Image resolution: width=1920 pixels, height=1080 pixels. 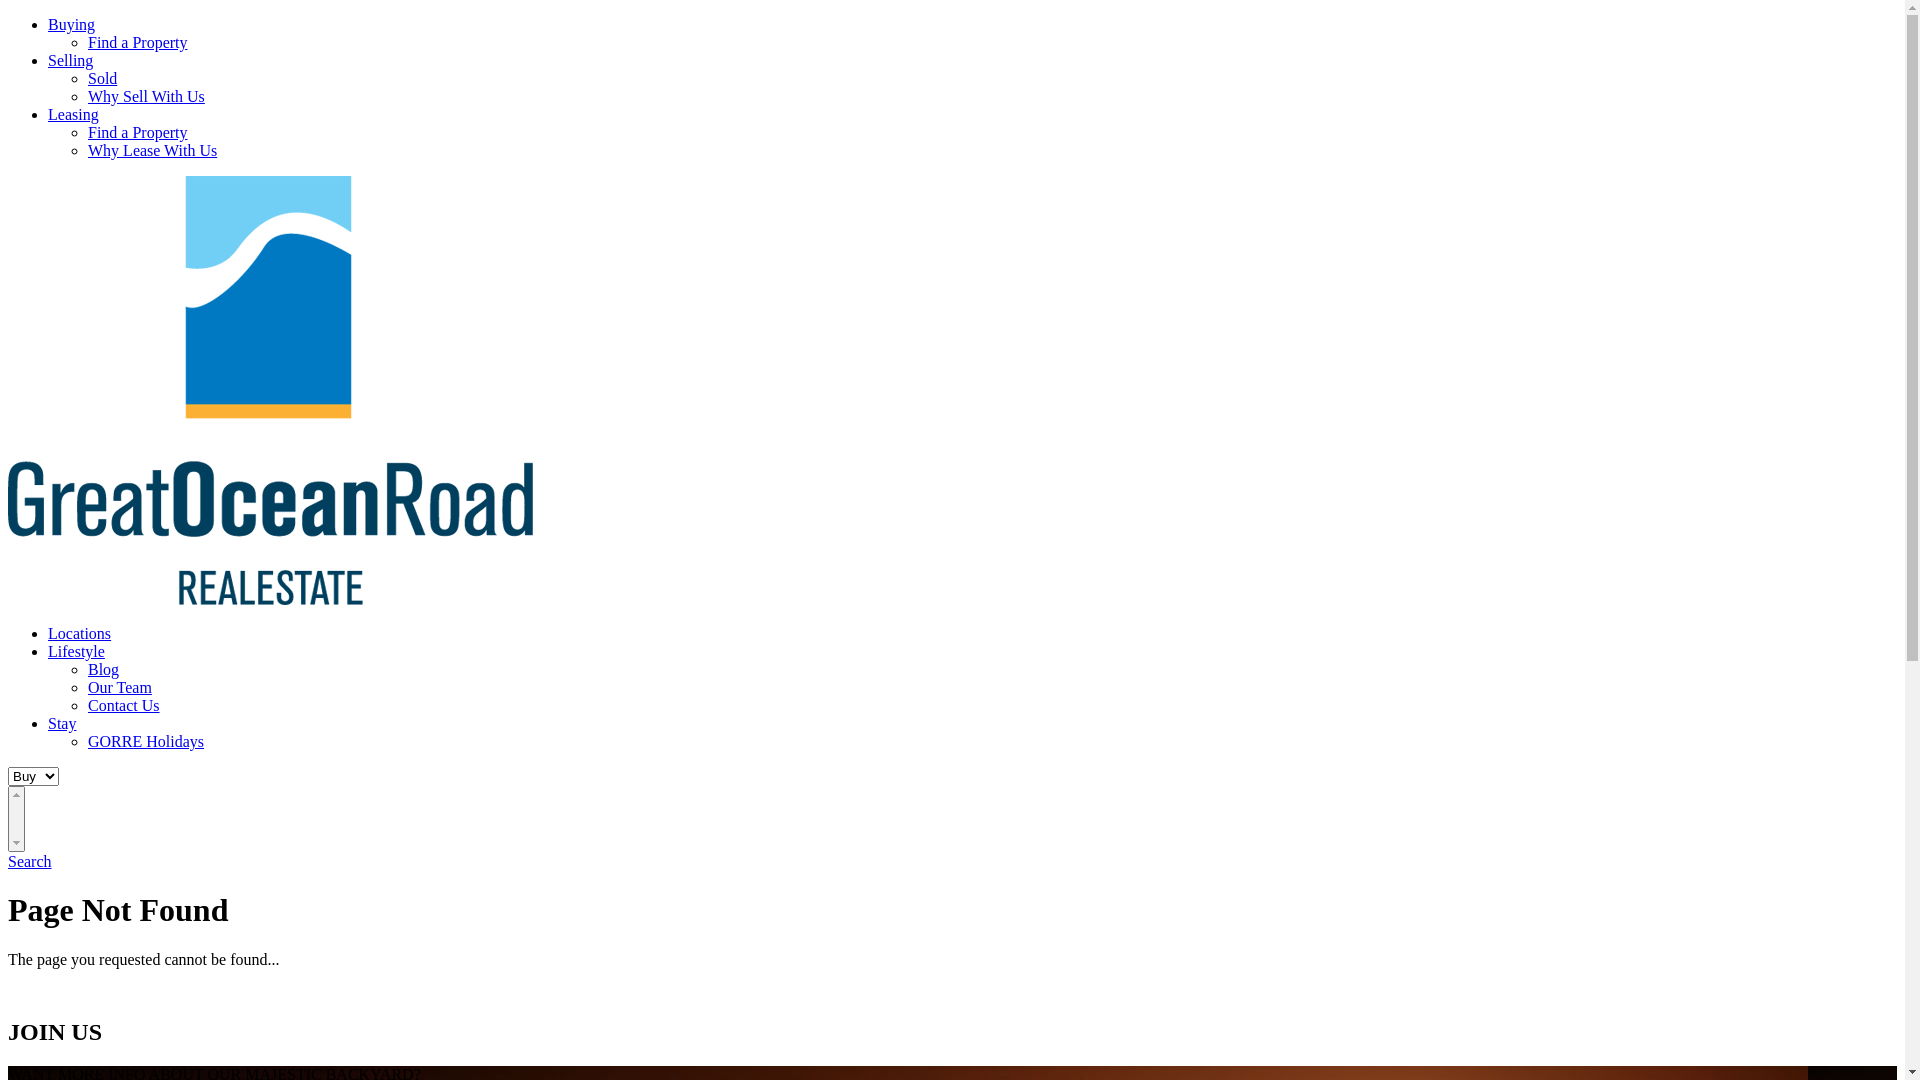 What do you see at coordinates (138, 132) in the screenshot?
I see `Find a Property` at bounding box center [138, 132].